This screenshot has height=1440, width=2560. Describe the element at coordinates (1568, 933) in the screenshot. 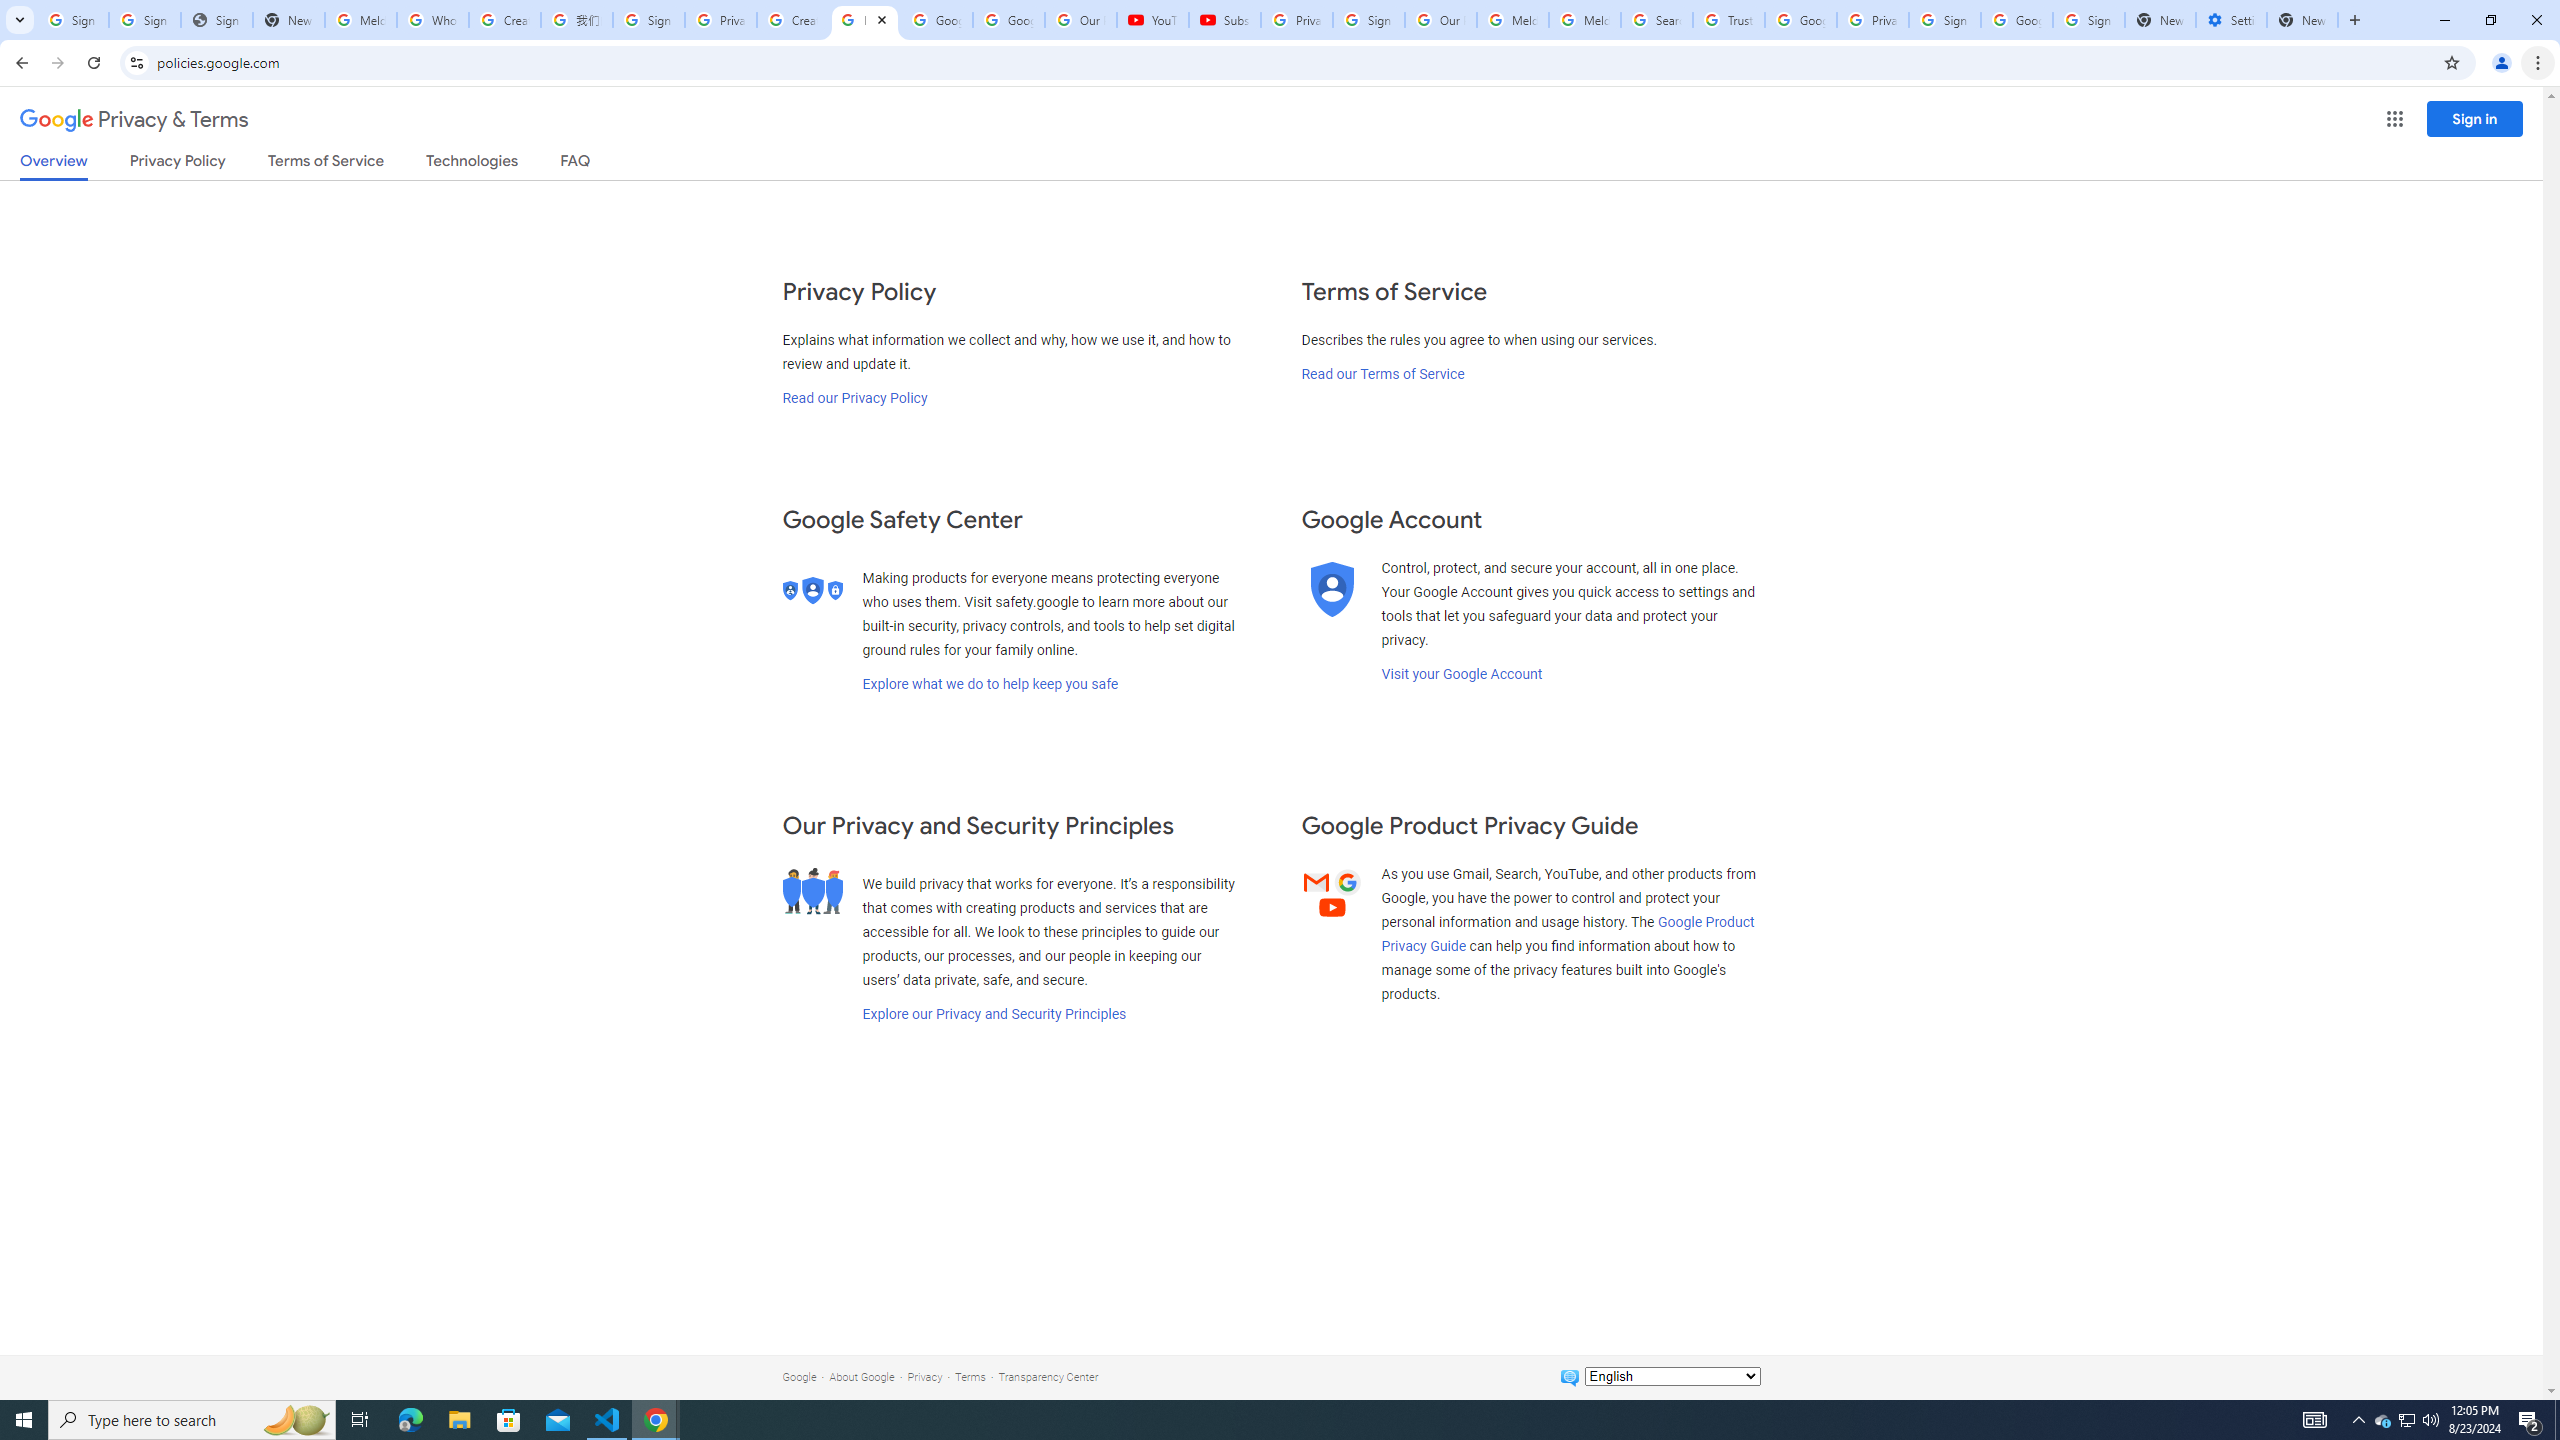

I see `Google Product Privacy Guide` at that location.